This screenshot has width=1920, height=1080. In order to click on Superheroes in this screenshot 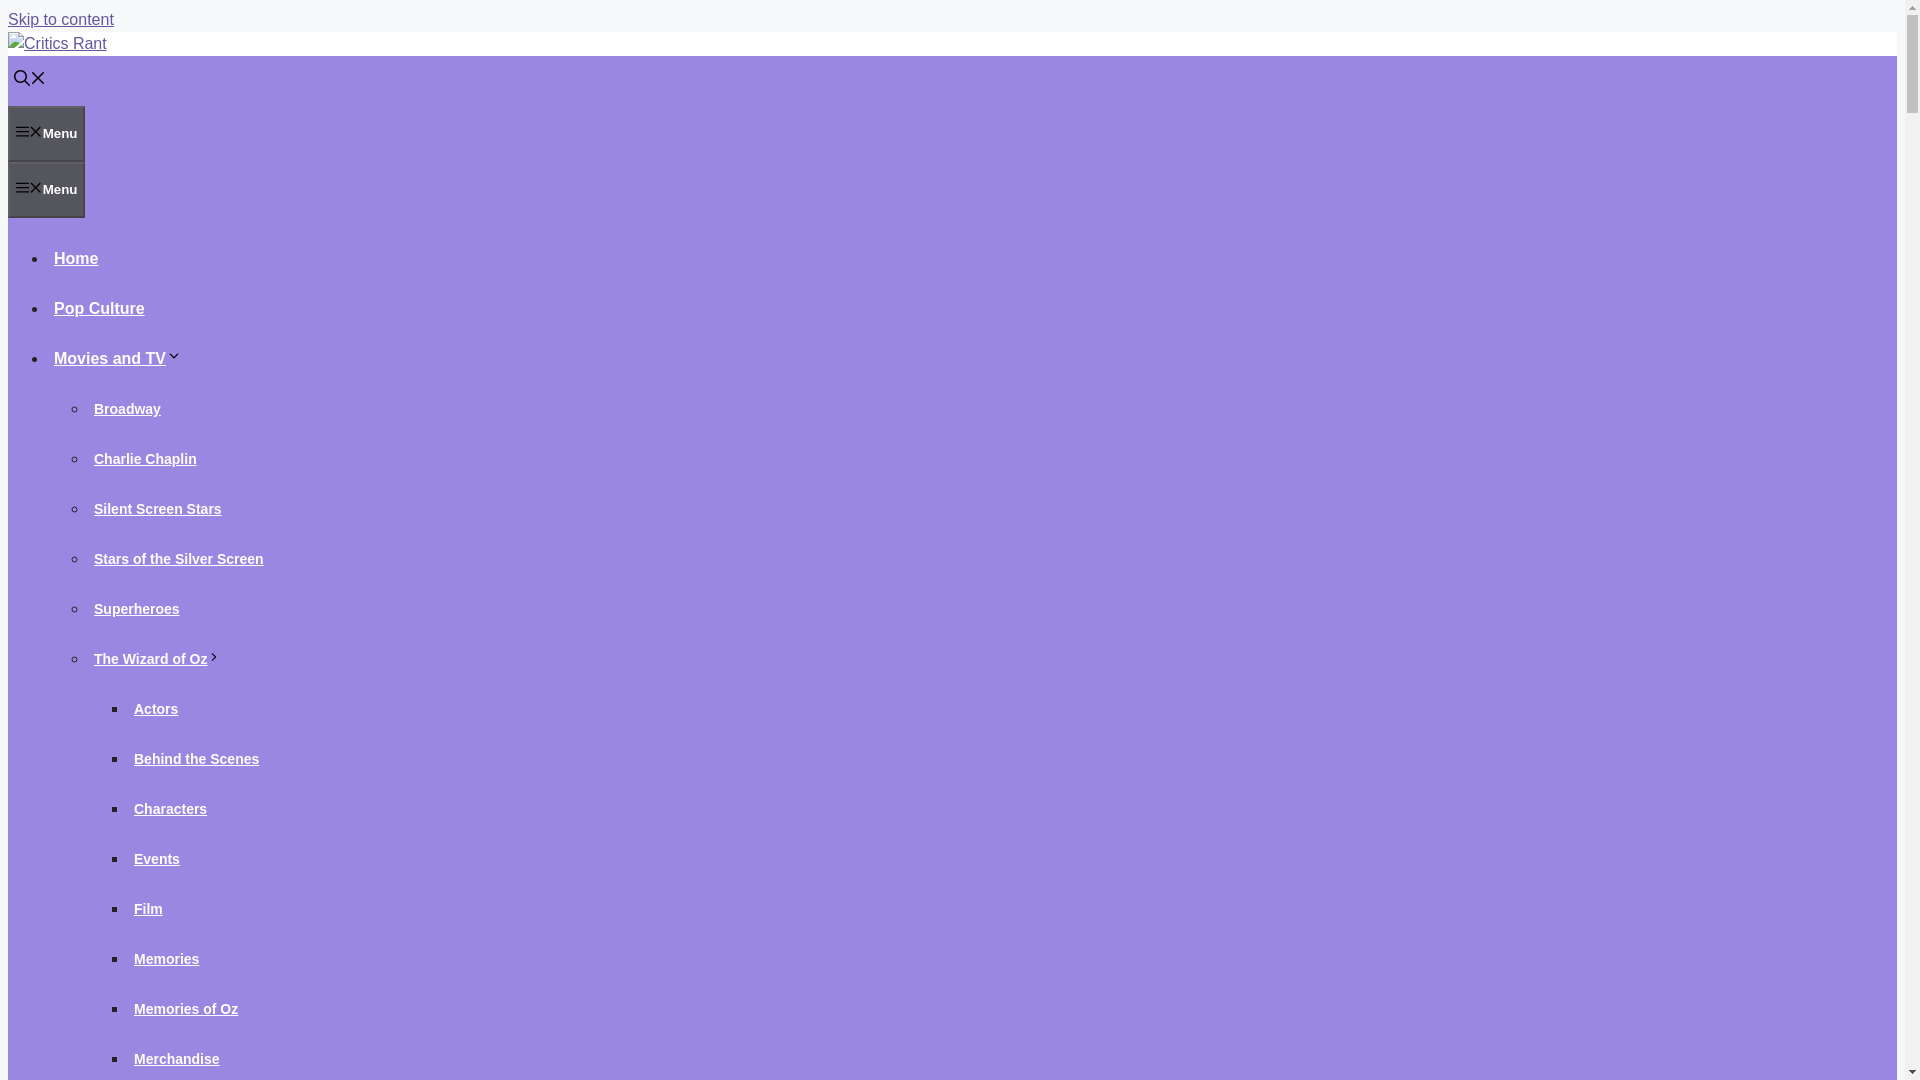, I will do `click(137, 608)`.